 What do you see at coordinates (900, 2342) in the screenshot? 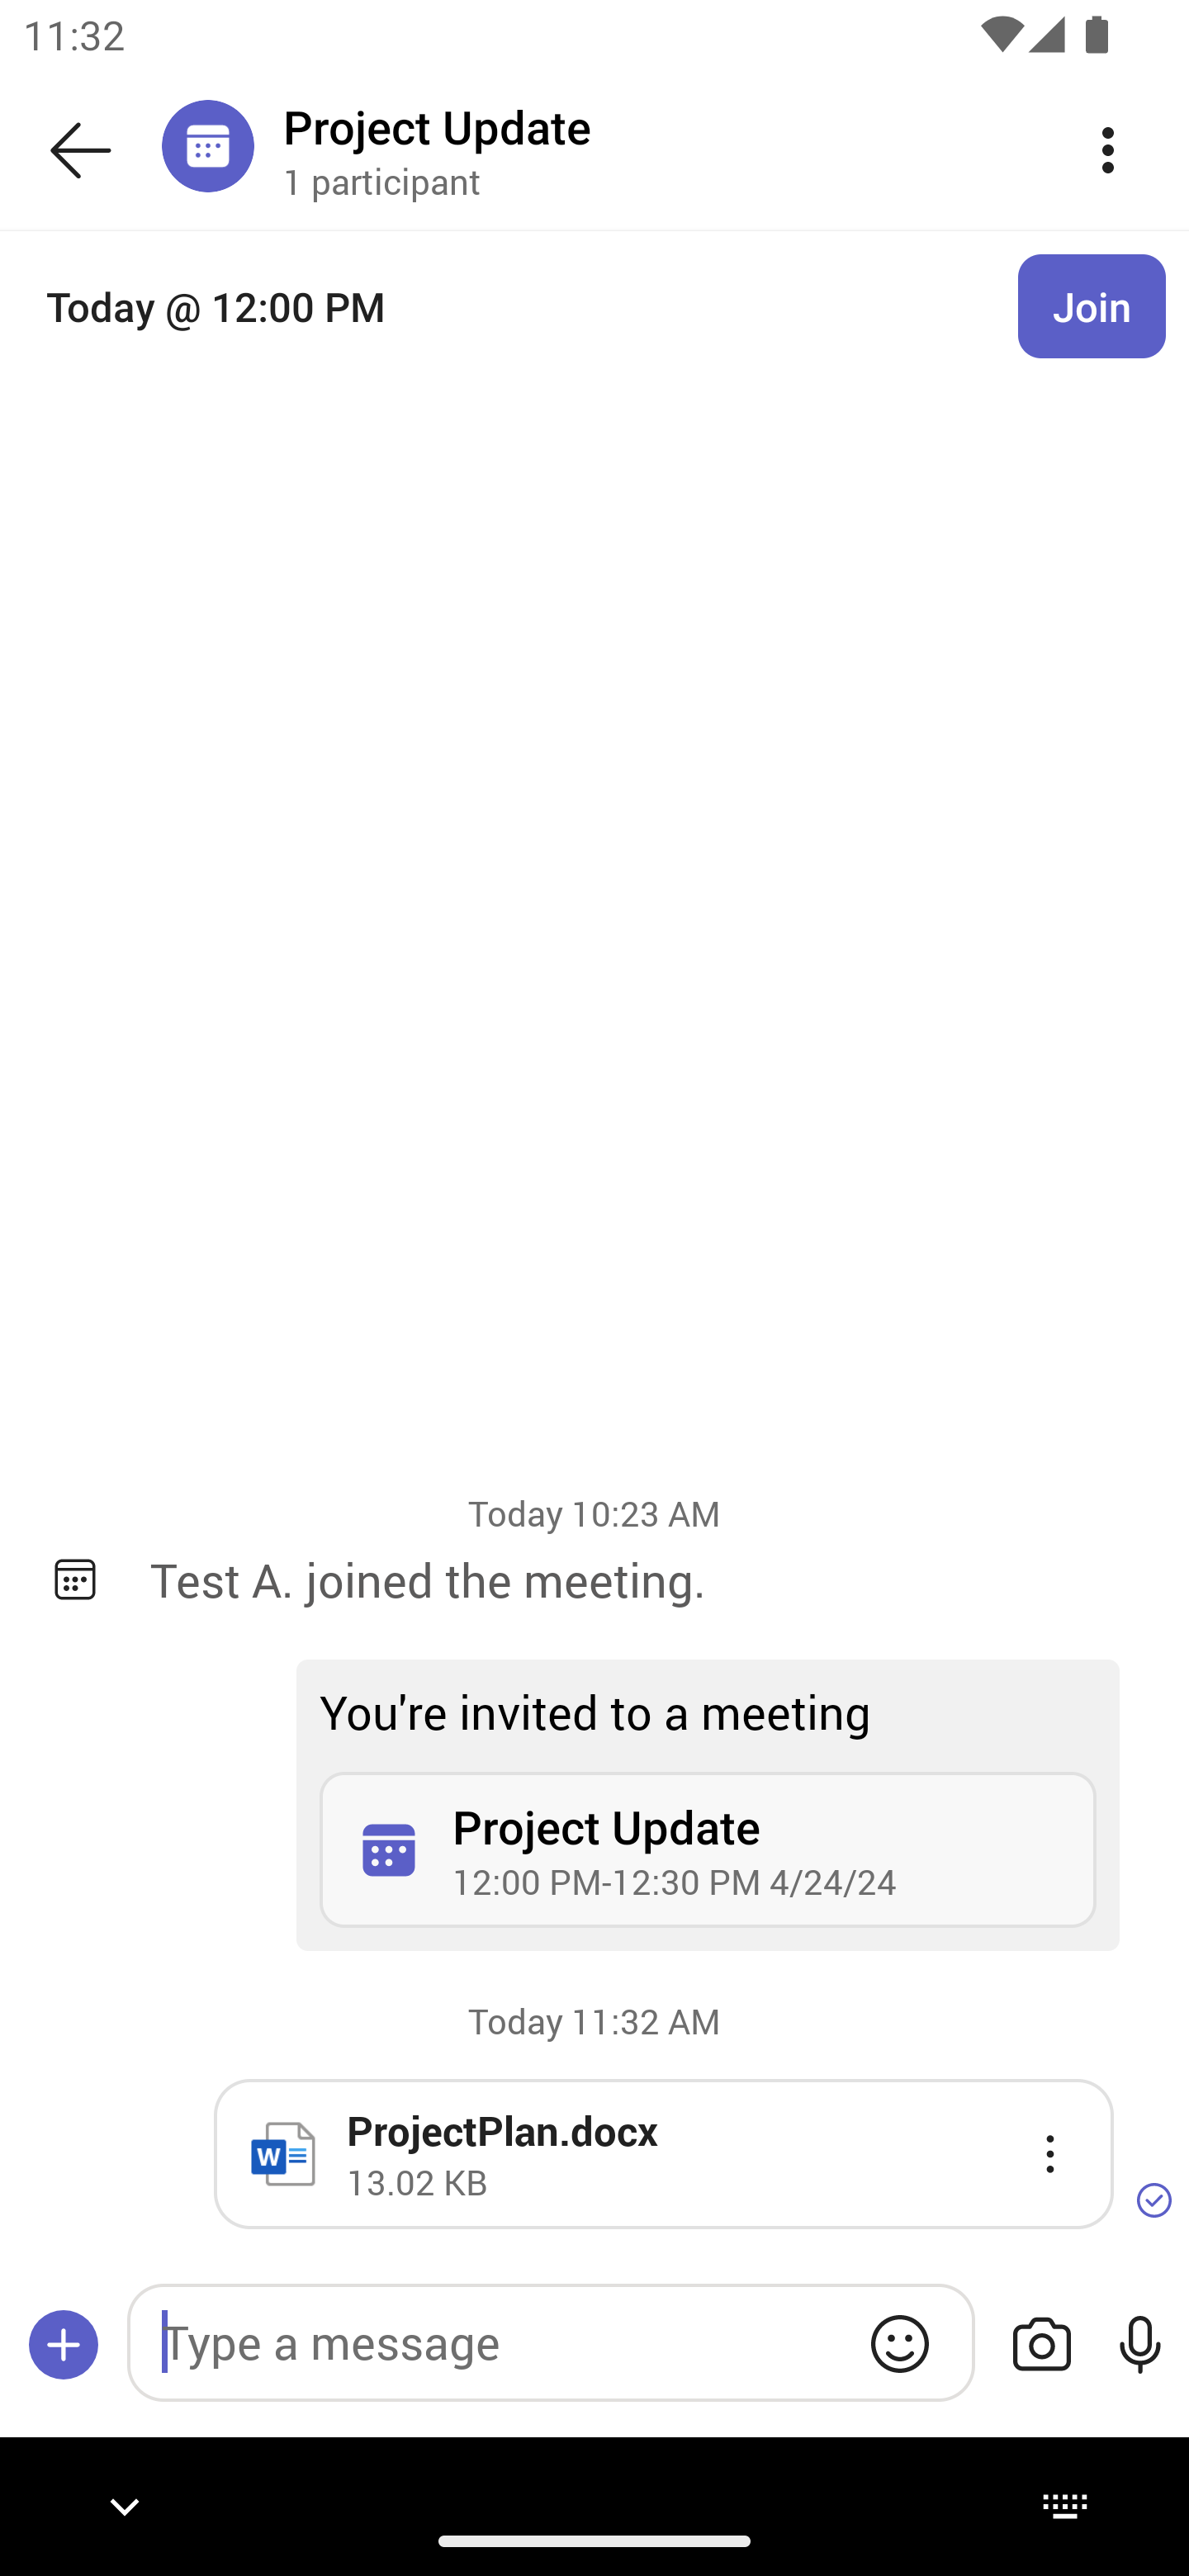
I see `GIFs and emojis picker` at bounding box center [900, 2342].